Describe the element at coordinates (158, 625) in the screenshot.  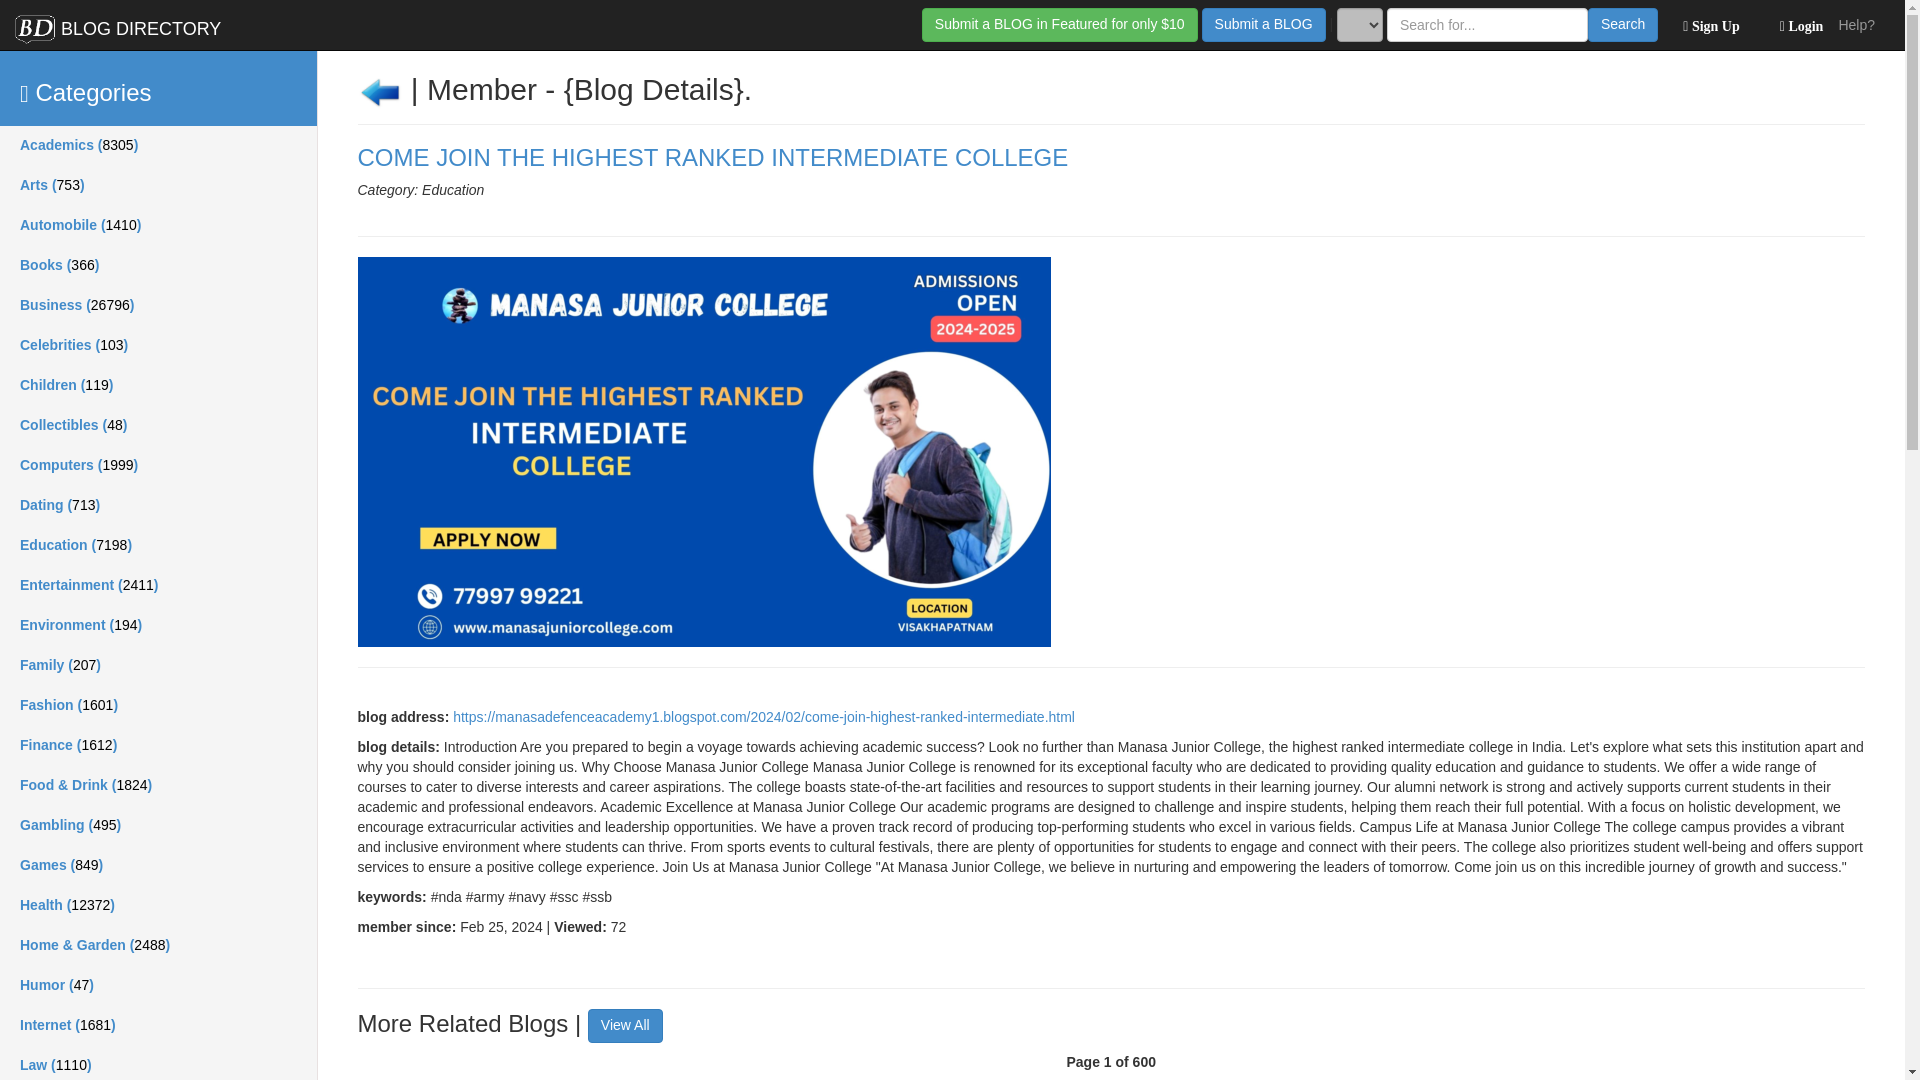
I see `Environment` at that location.